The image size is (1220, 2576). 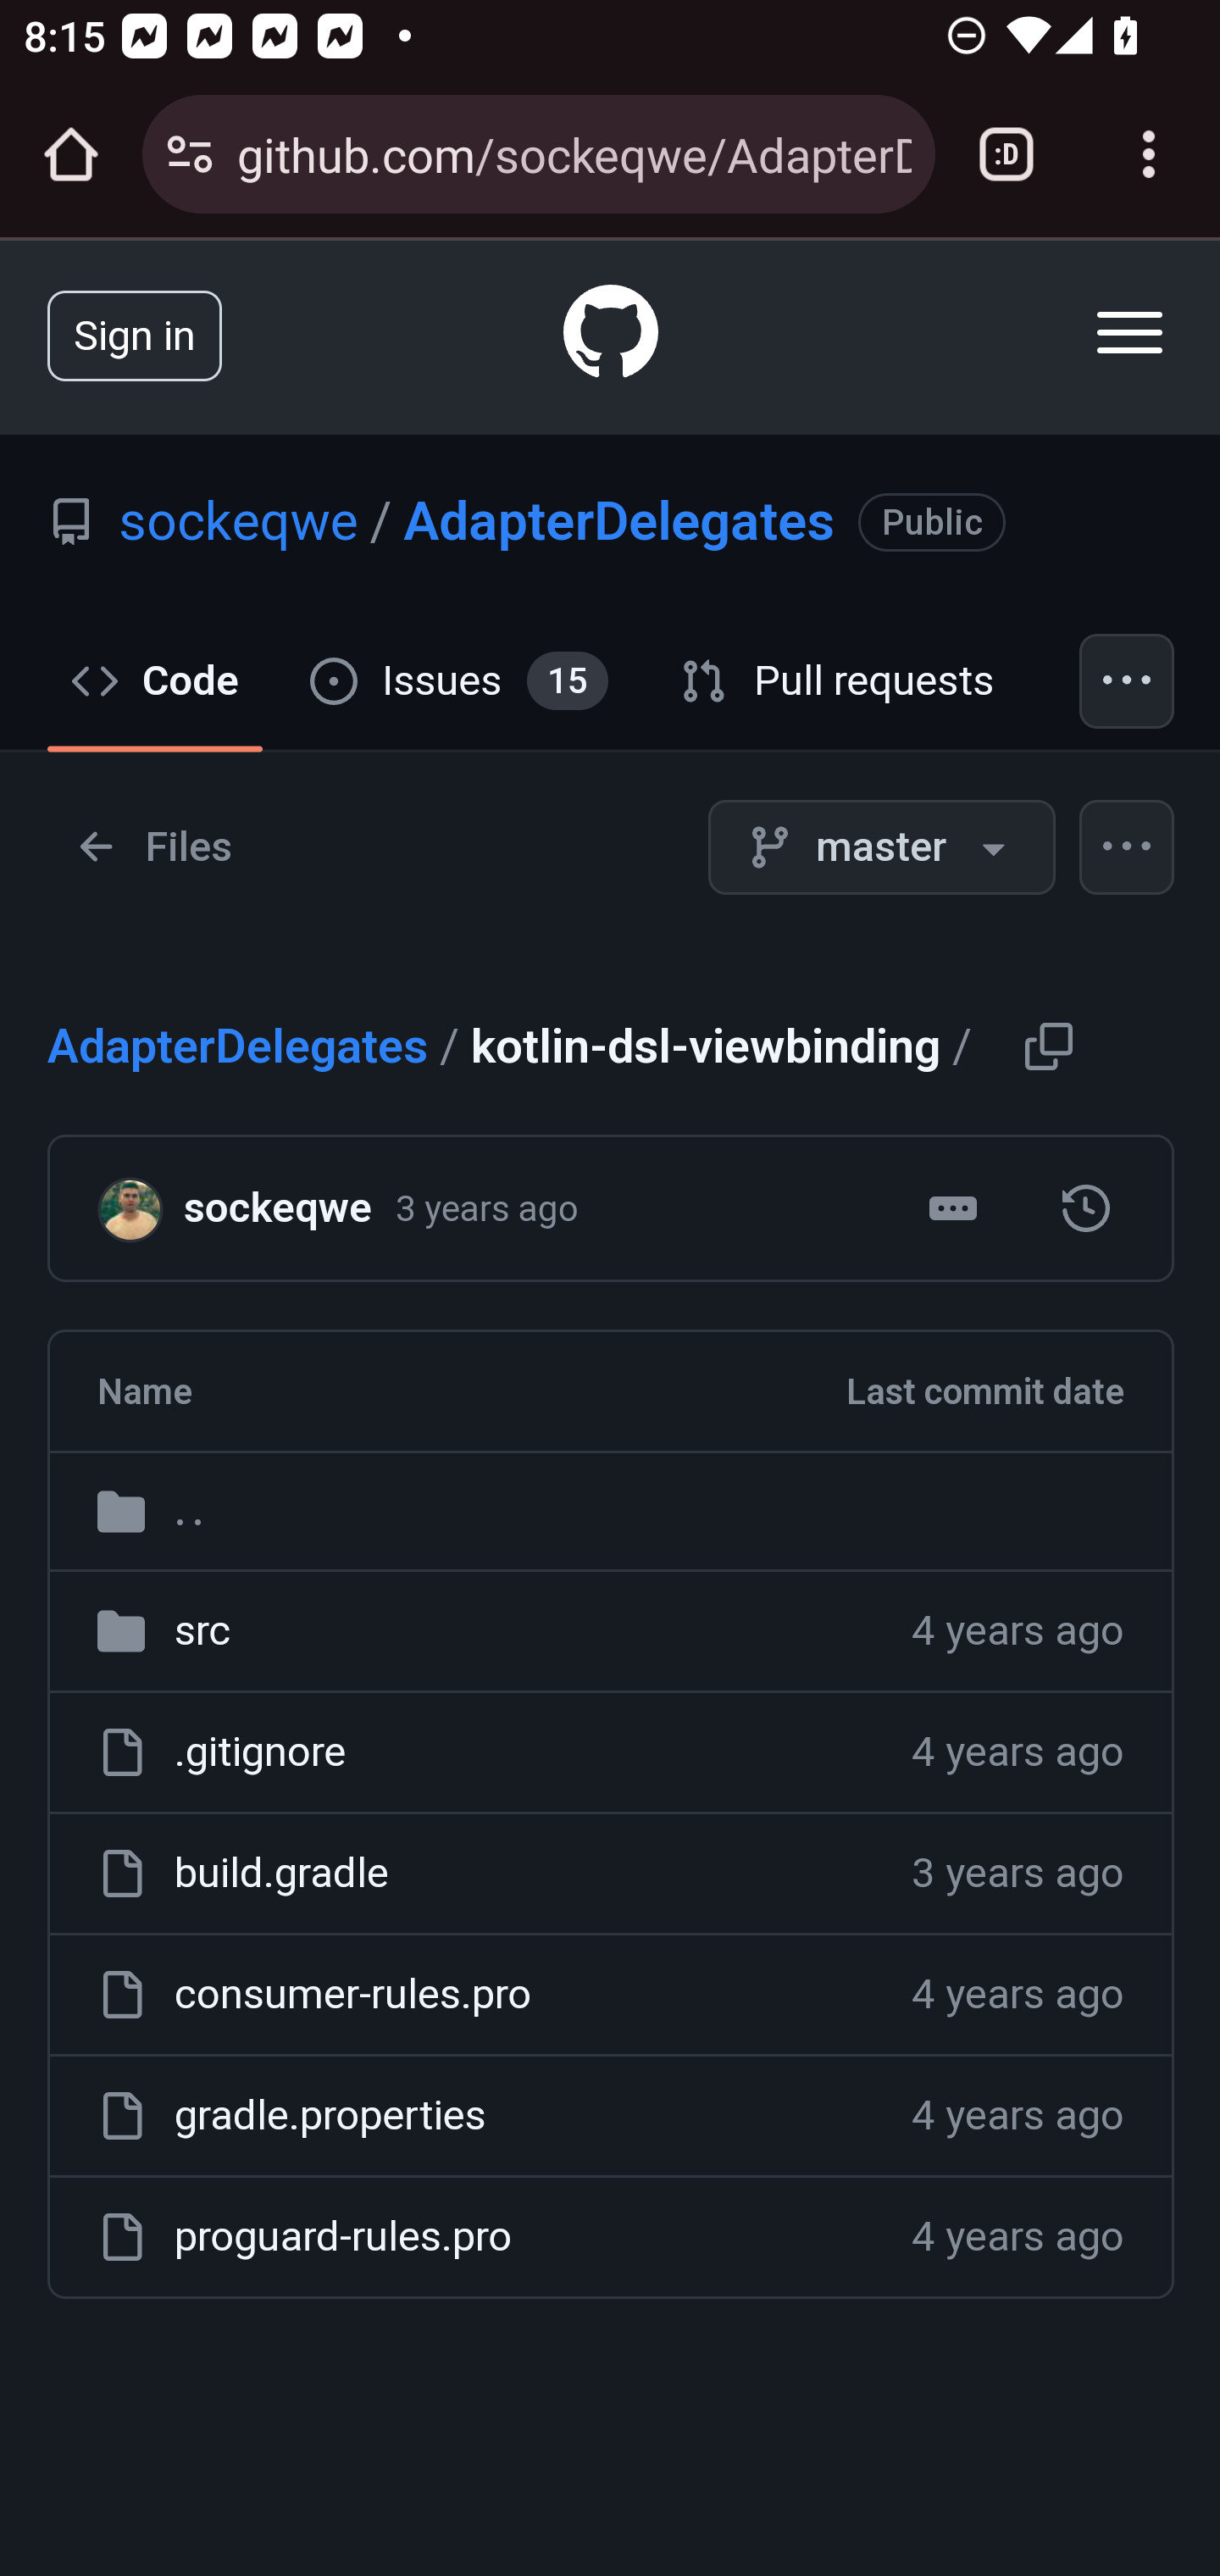 I want to click on Parent directory .., so click(x=611, y=1510).